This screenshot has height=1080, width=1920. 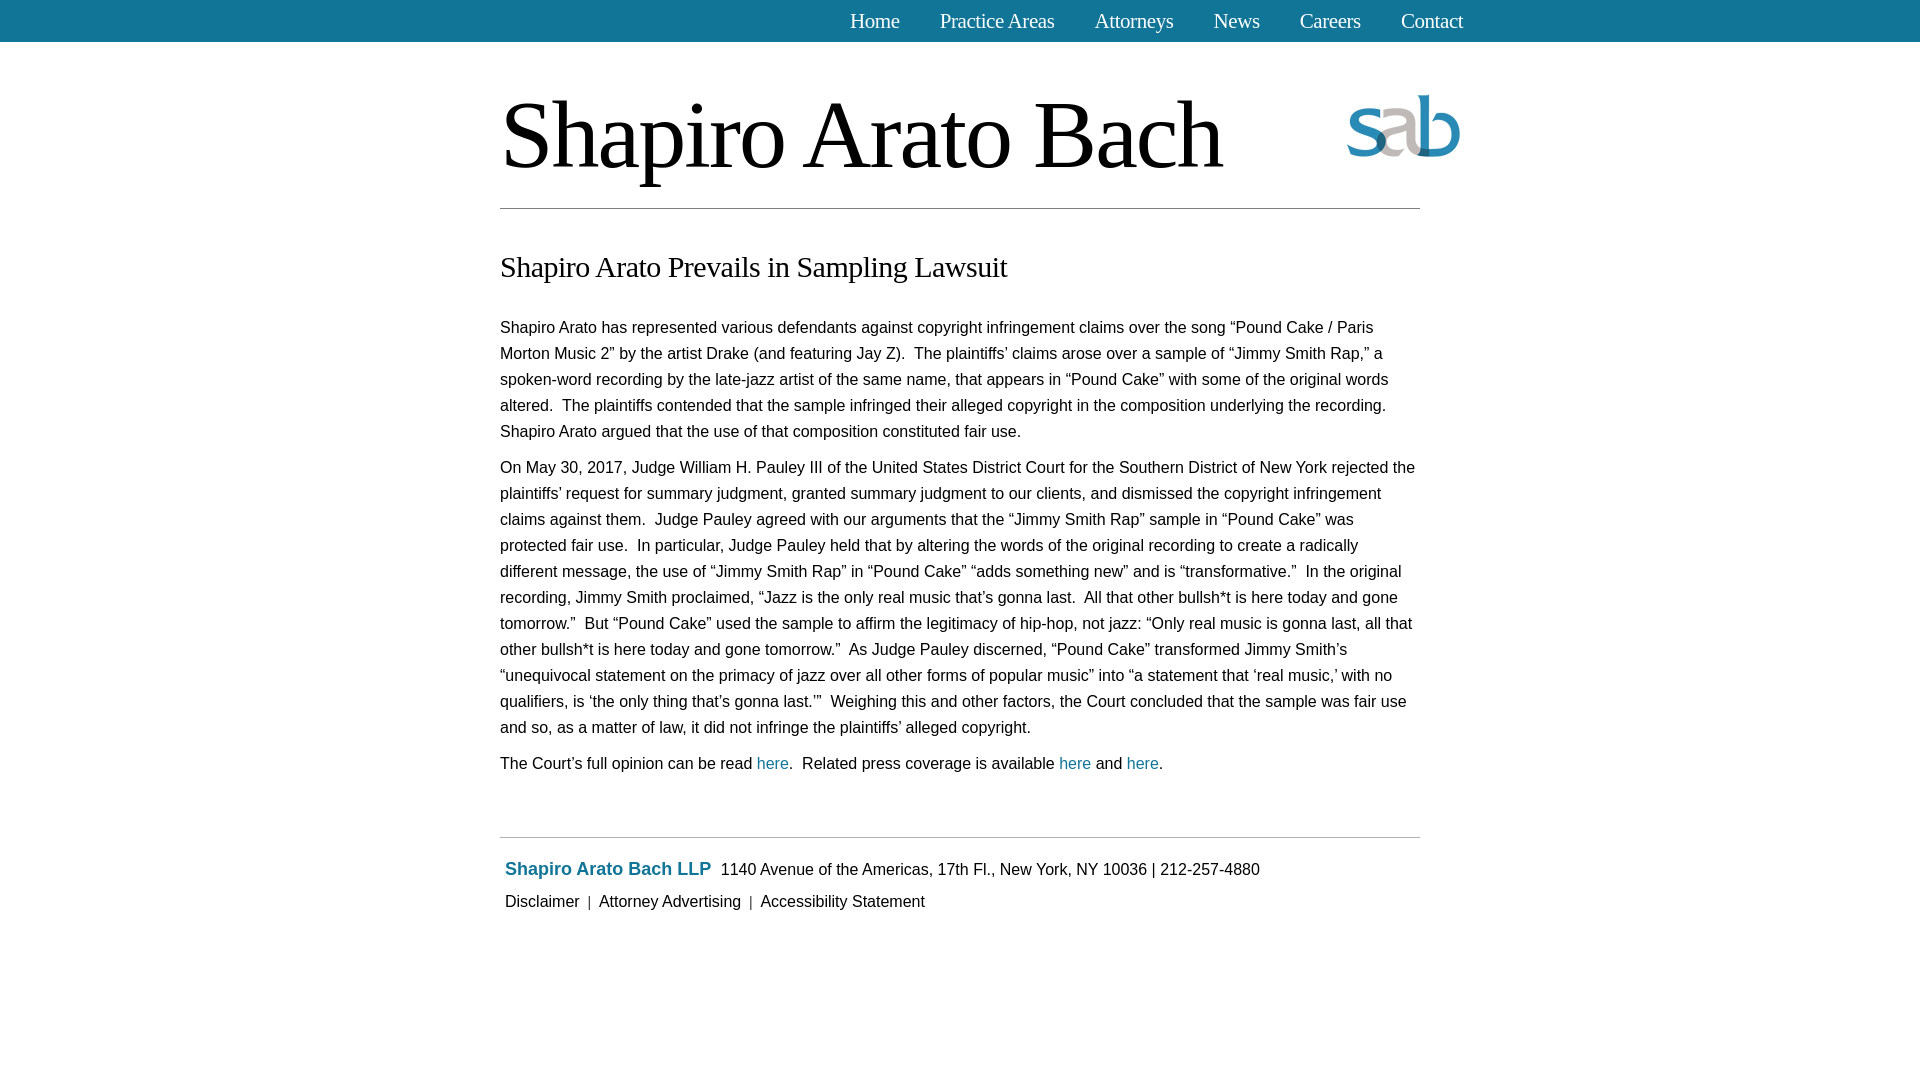 I want to click on Attorneys, so click(x=1134, y=22).